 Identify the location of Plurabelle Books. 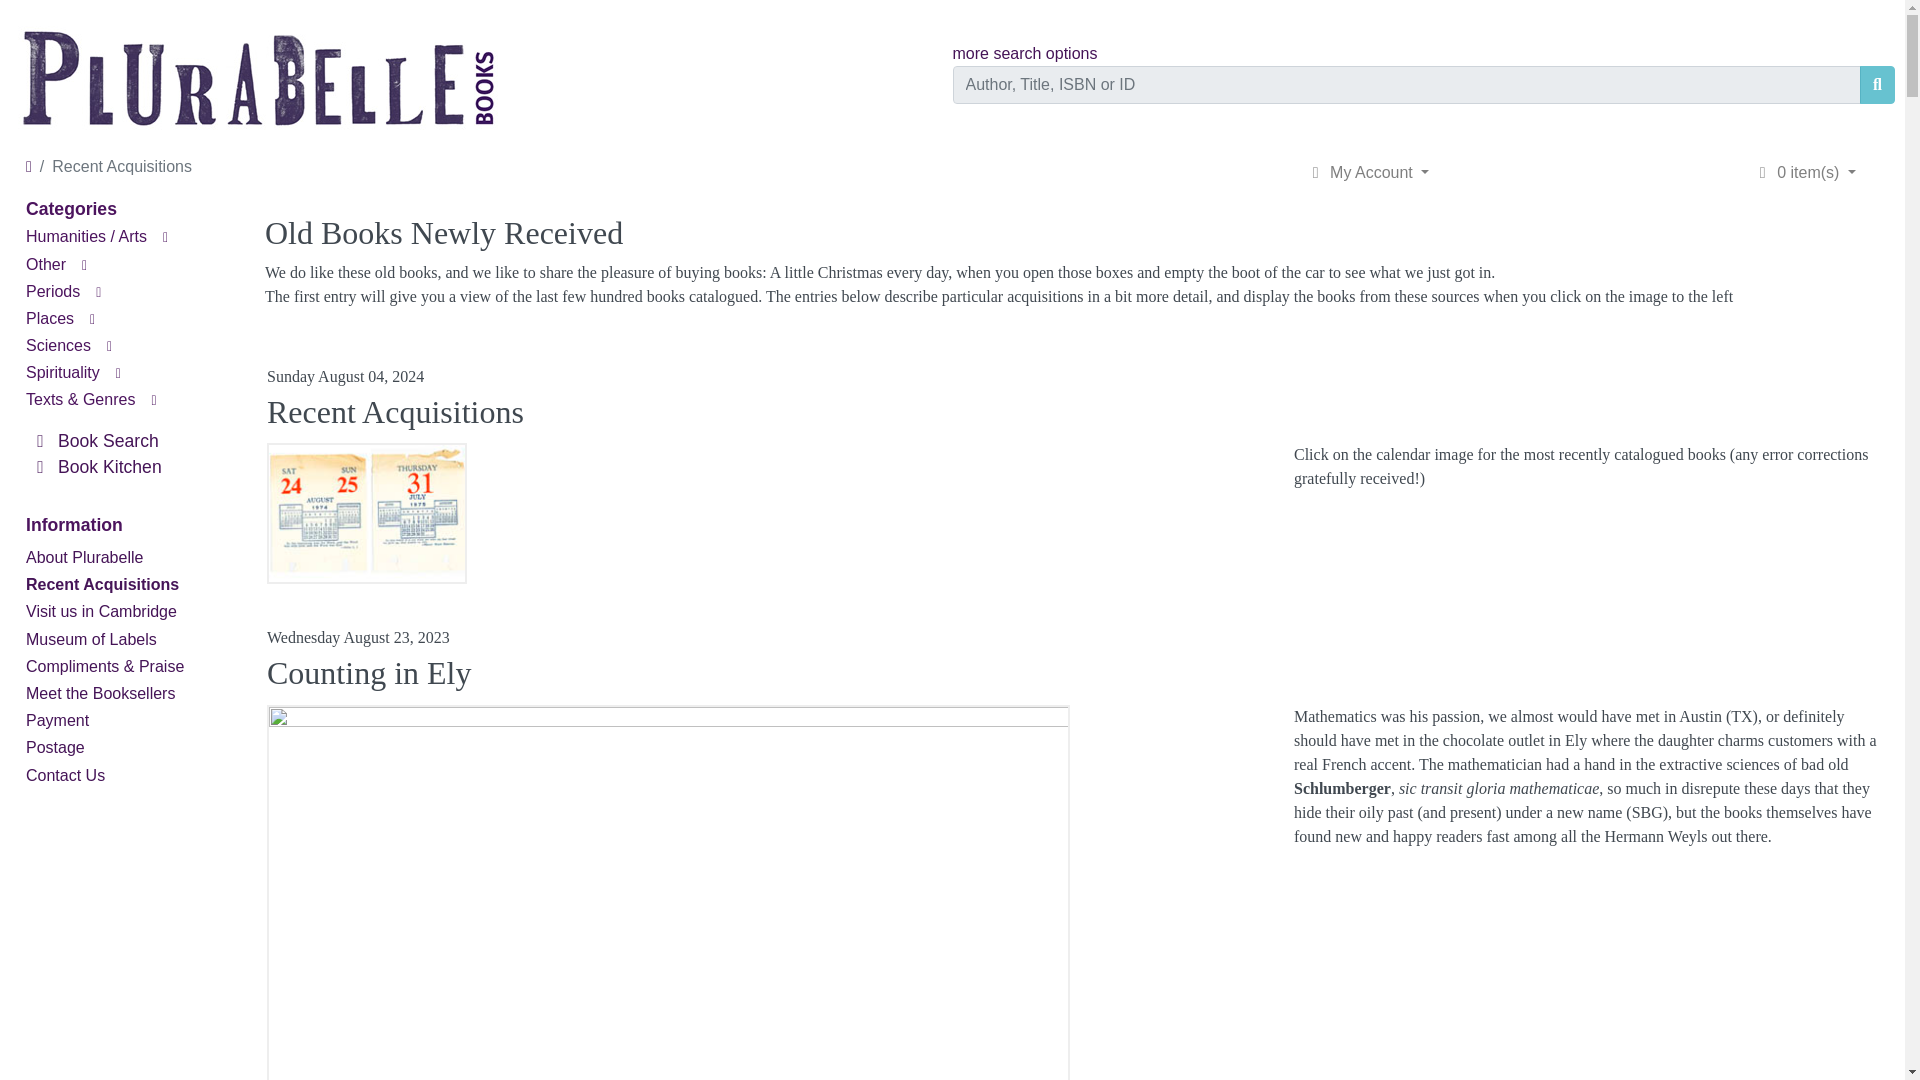
(260, 72).